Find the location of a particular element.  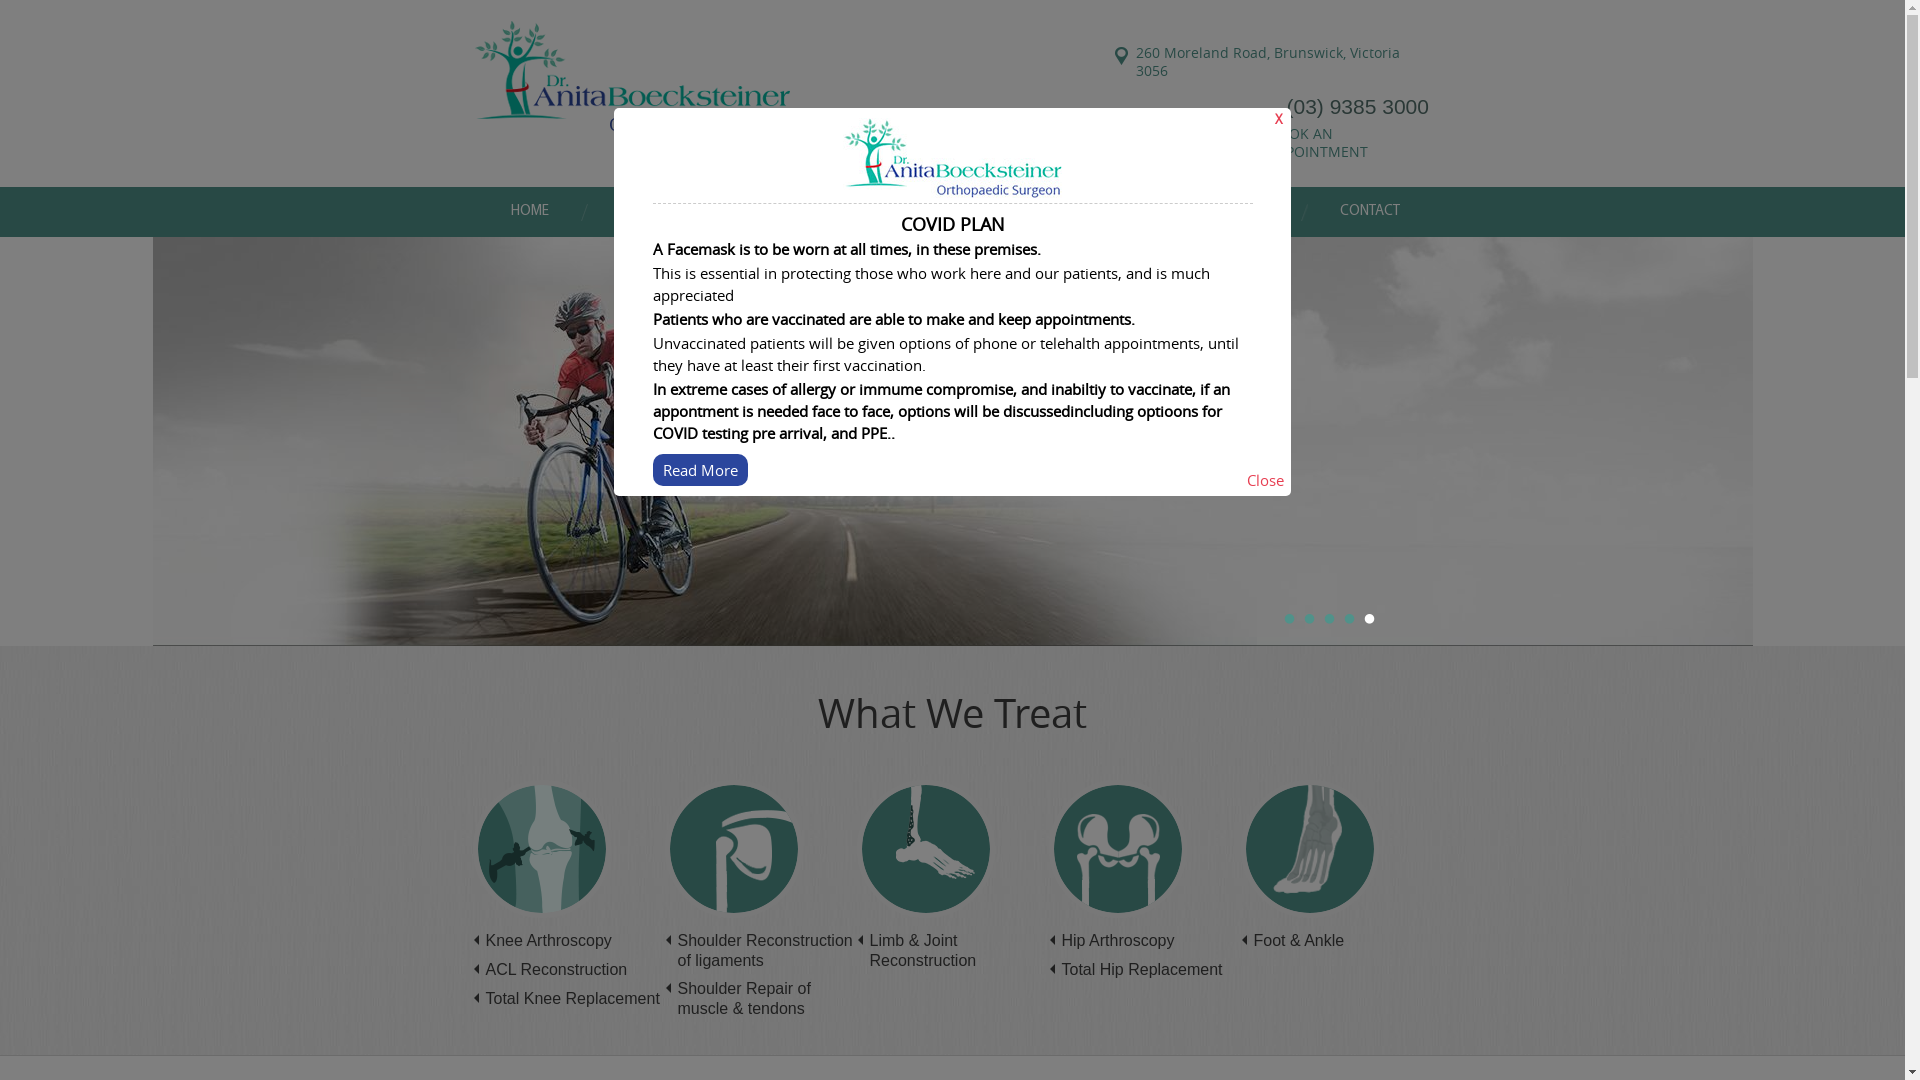

Shoulder Reconstruction of ligaments is located at coordinates (766, 950).